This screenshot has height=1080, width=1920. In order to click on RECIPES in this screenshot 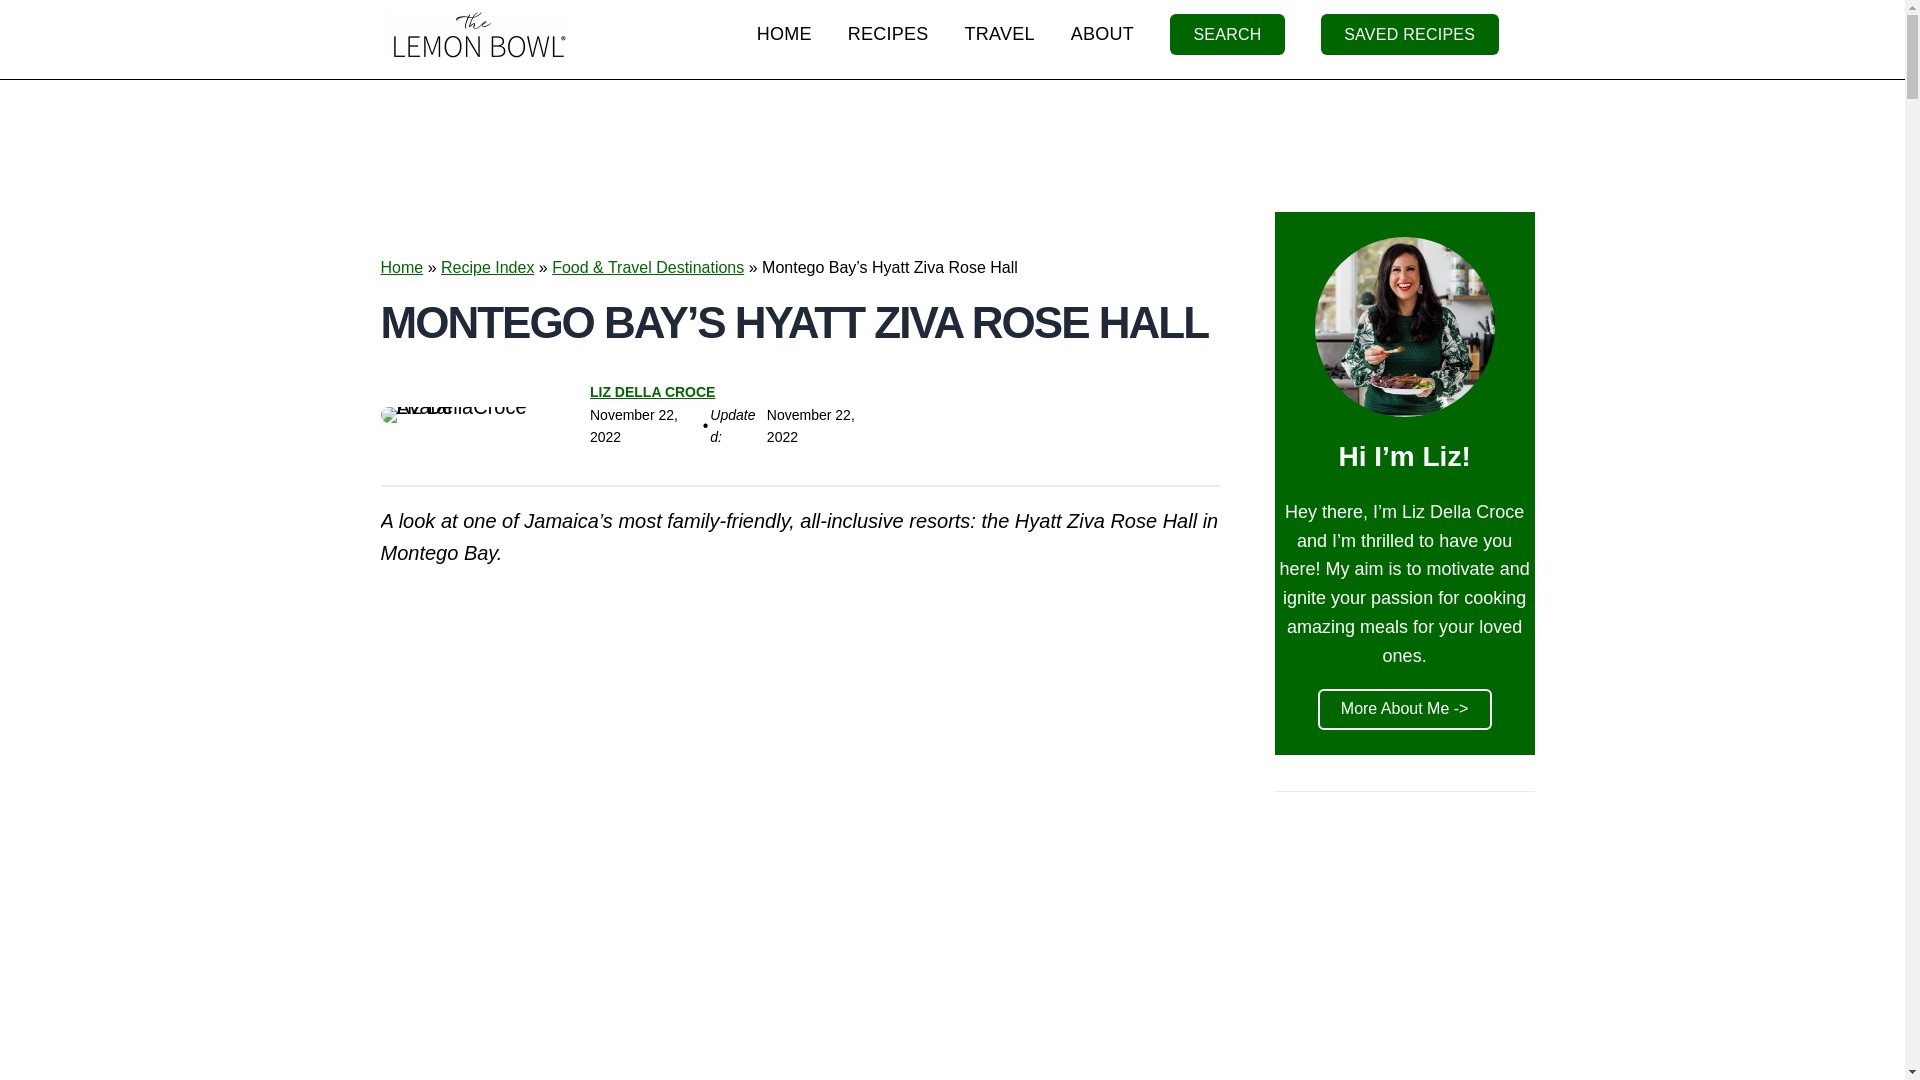, I will do `click(888, 34)`.